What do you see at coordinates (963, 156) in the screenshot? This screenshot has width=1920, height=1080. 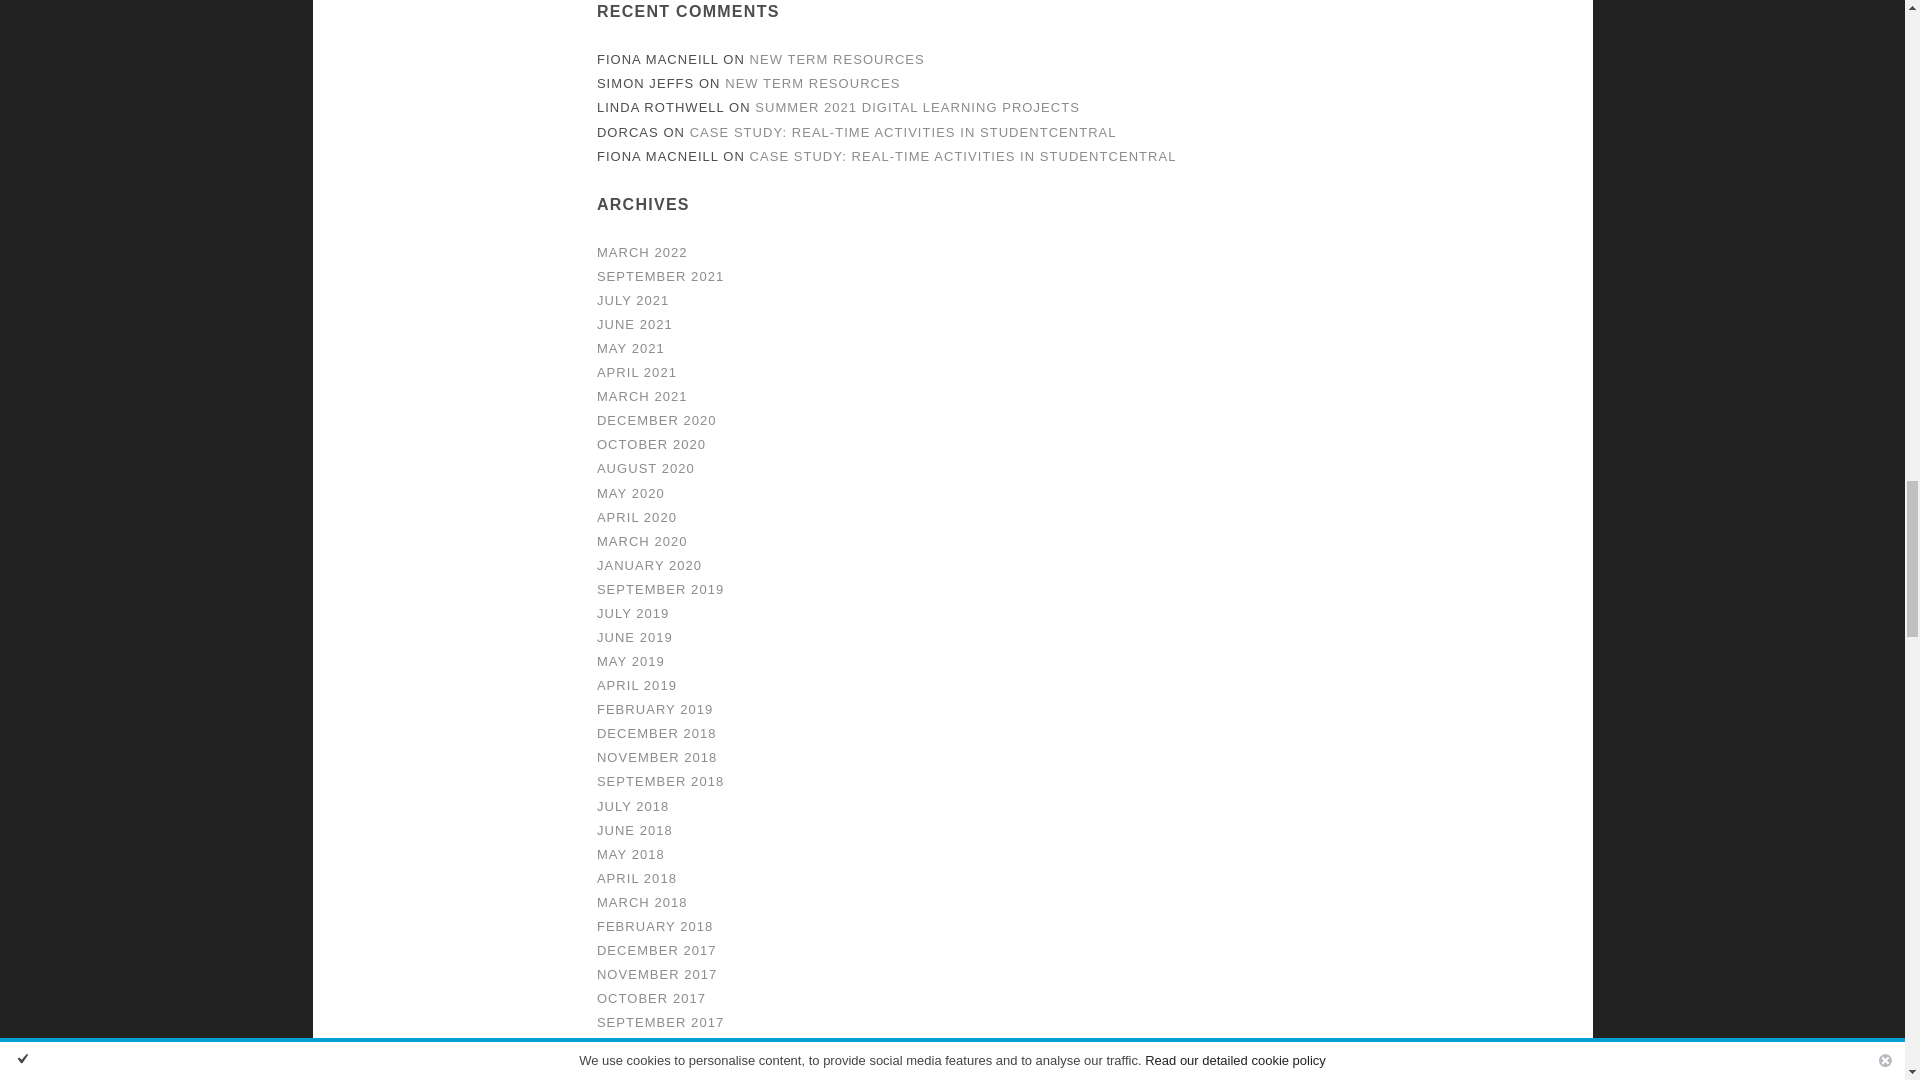 I see `CASE STUDY: REAL-TIME ACTIVITIES IN STUDENTCENTRAL` at bounding box center [963, 156].